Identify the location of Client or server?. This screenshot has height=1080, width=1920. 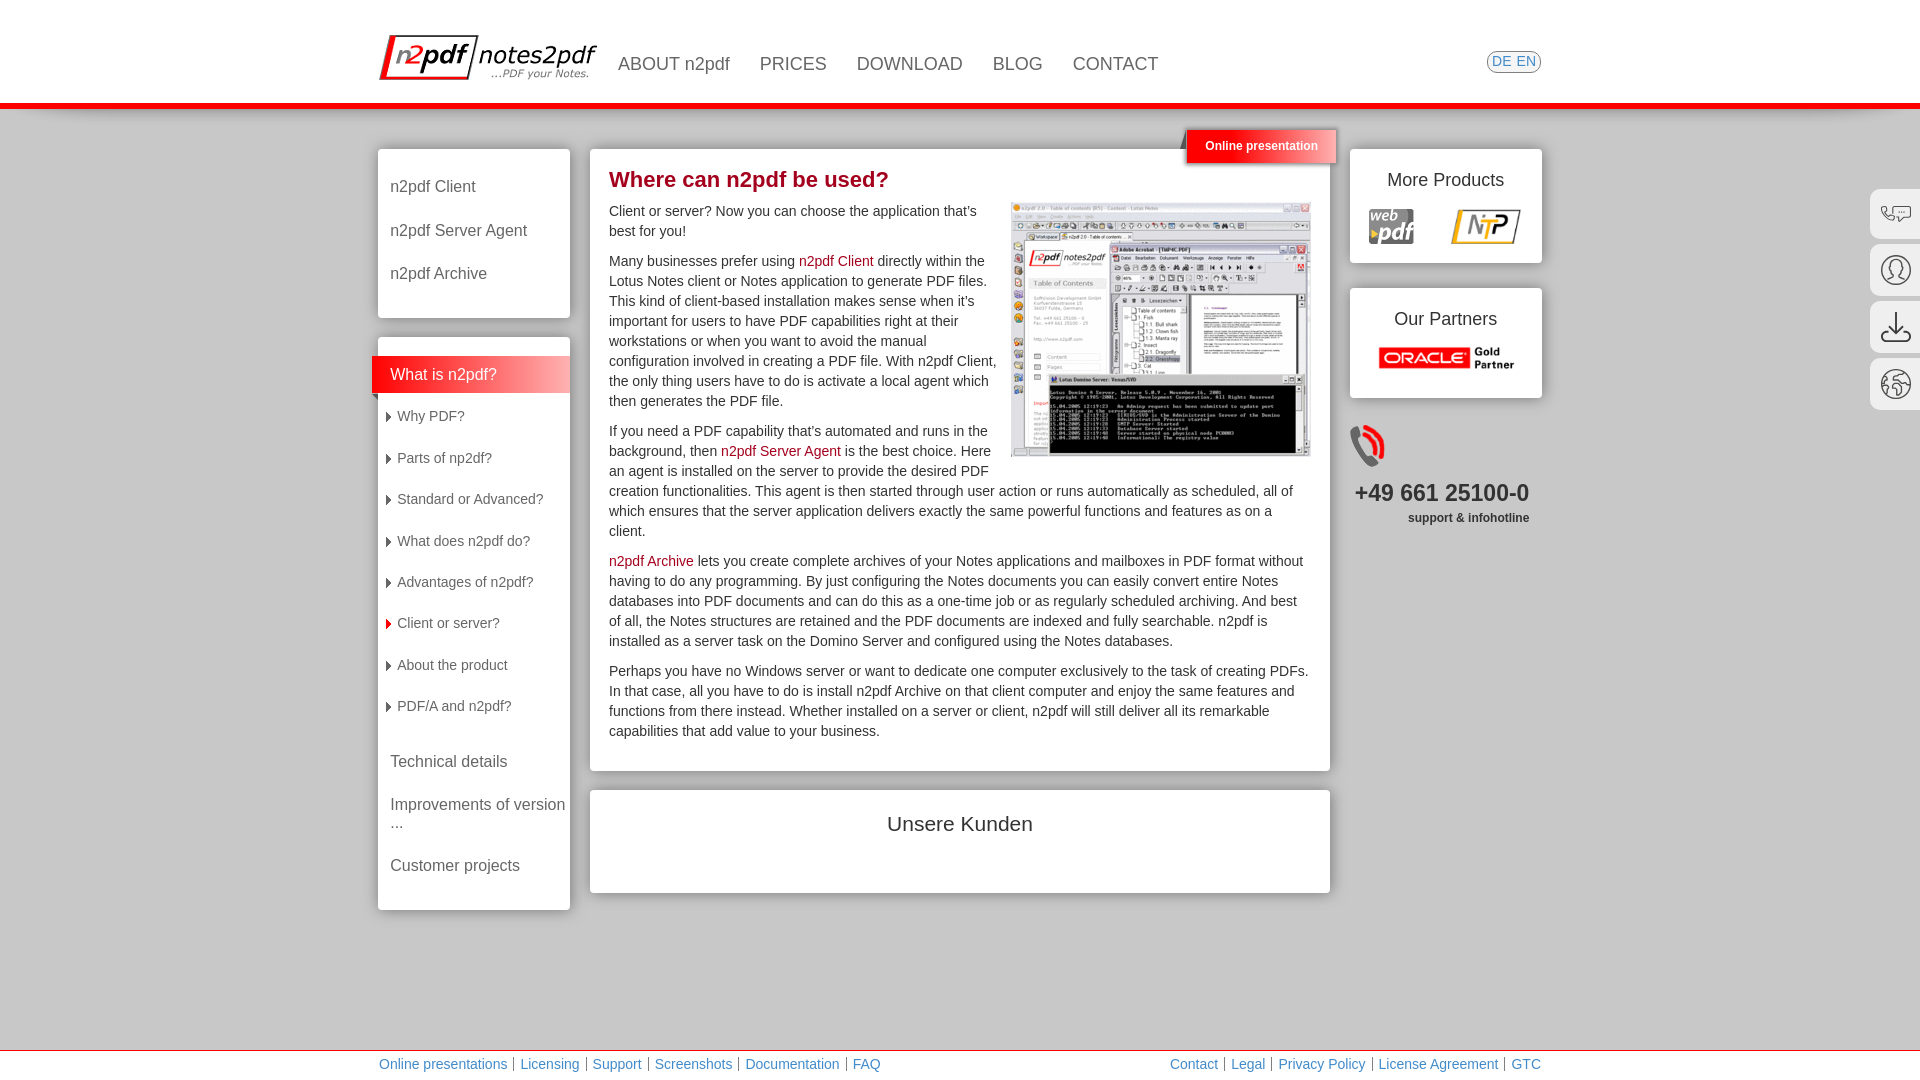
(471, 623).